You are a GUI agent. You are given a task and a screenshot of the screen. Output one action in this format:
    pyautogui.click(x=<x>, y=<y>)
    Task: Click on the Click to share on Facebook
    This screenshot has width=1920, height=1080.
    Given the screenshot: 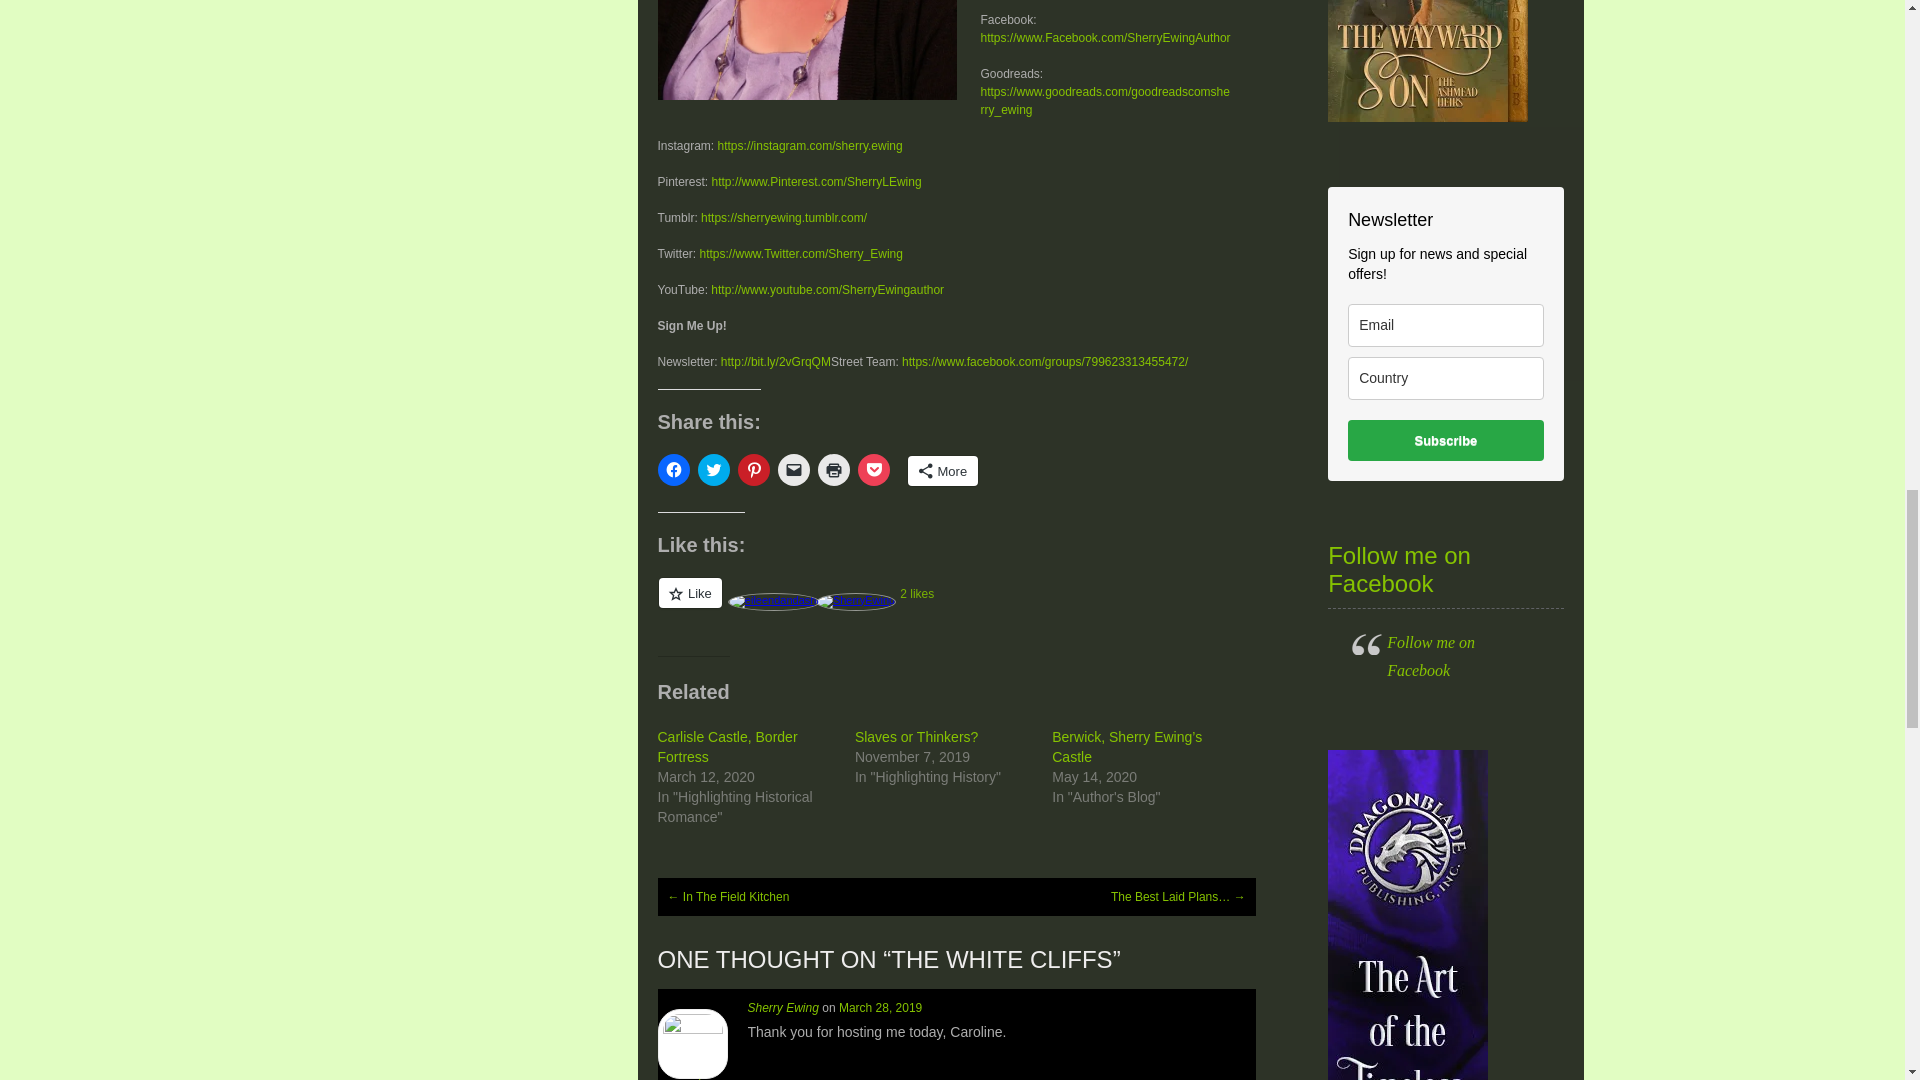 What is the action you would take?
    pyautogui.click(x=674, y=470)
    